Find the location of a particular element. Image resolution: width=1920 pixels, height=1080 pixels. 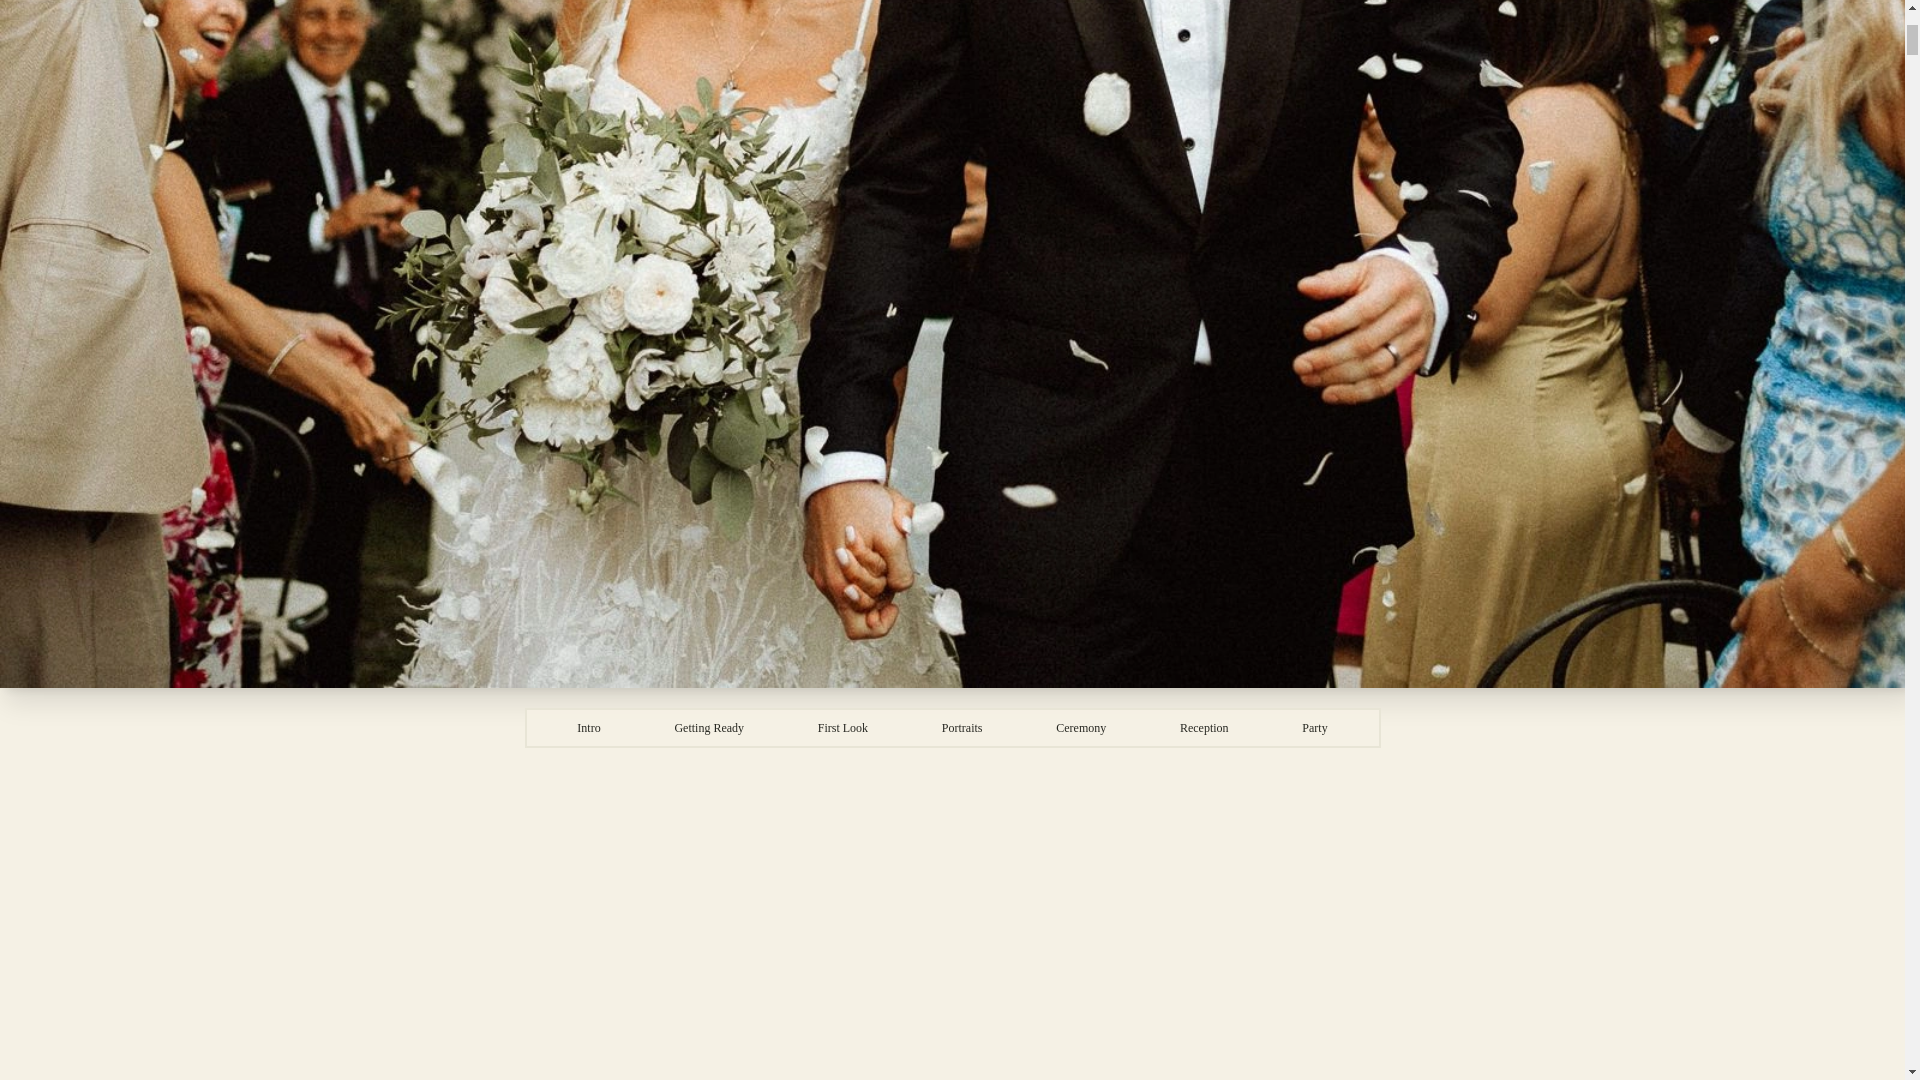

First Look is located at coordinates (842, 728).